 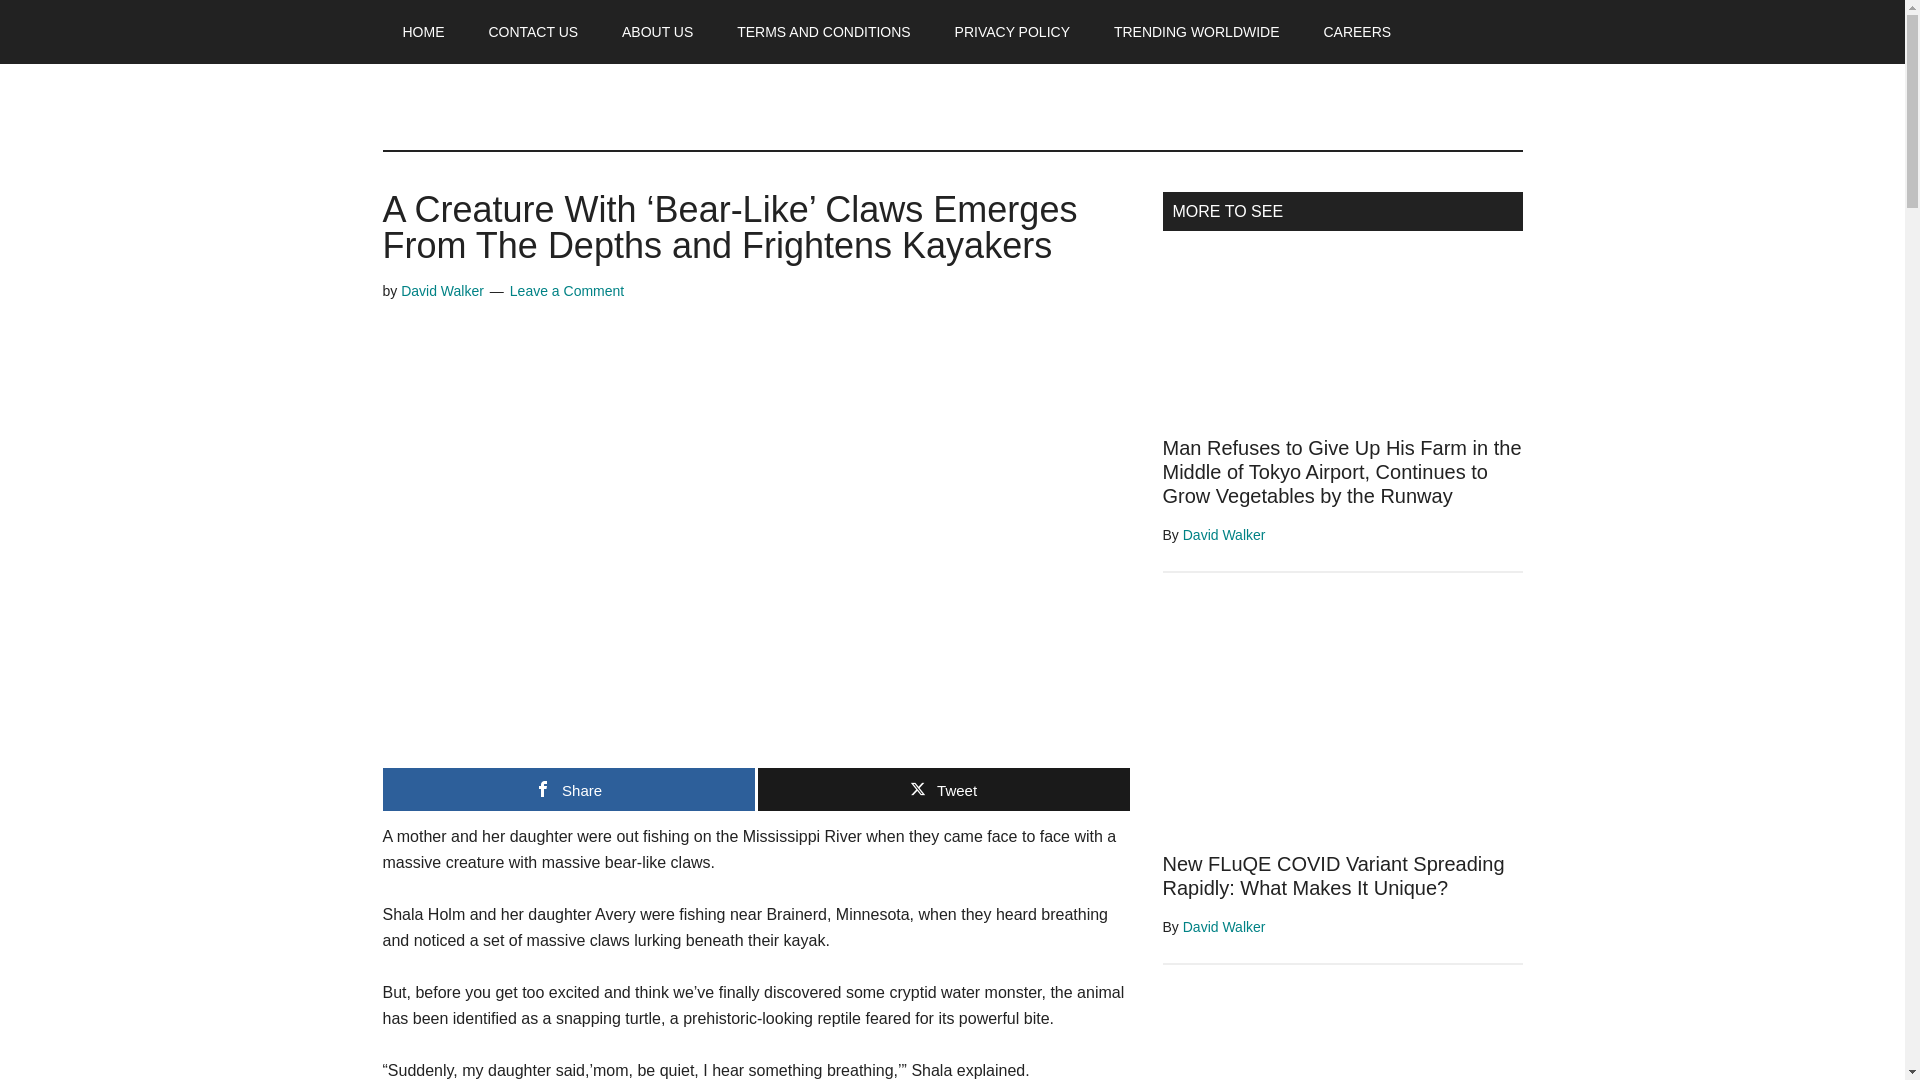 What do you see at coordinates (657, 32) in the screenshot?
I see `ABOUT US` at bounding box center [657, 32].